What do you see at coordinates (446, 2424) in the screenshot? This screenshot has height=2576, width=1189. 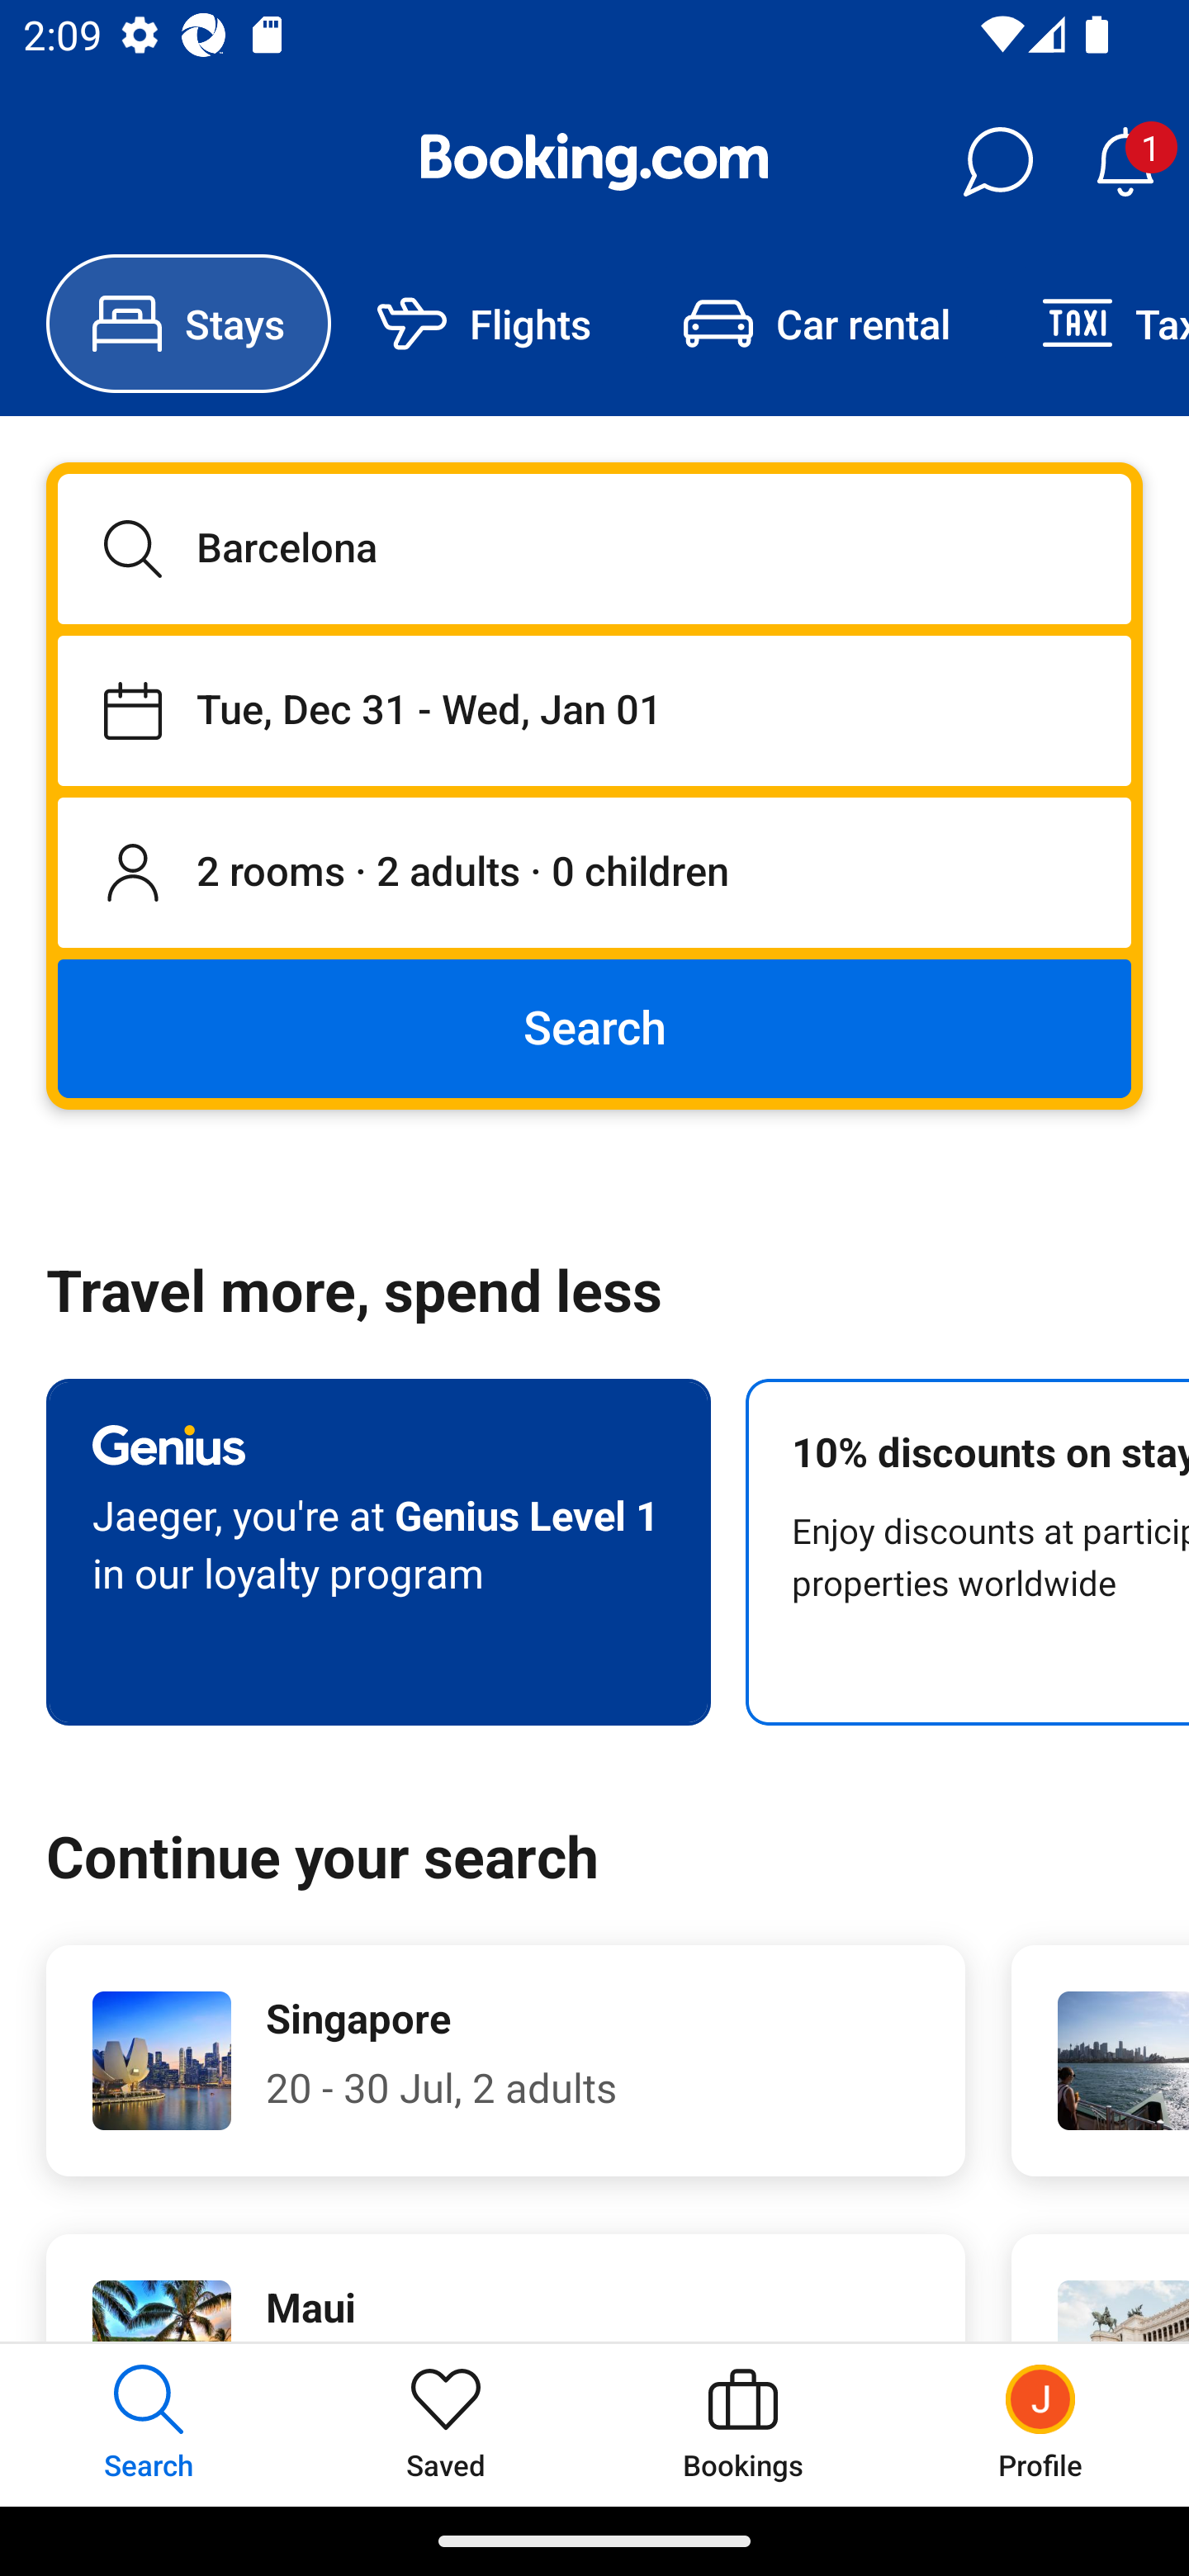 I see `Saved` at bounding box center [446, 2424].